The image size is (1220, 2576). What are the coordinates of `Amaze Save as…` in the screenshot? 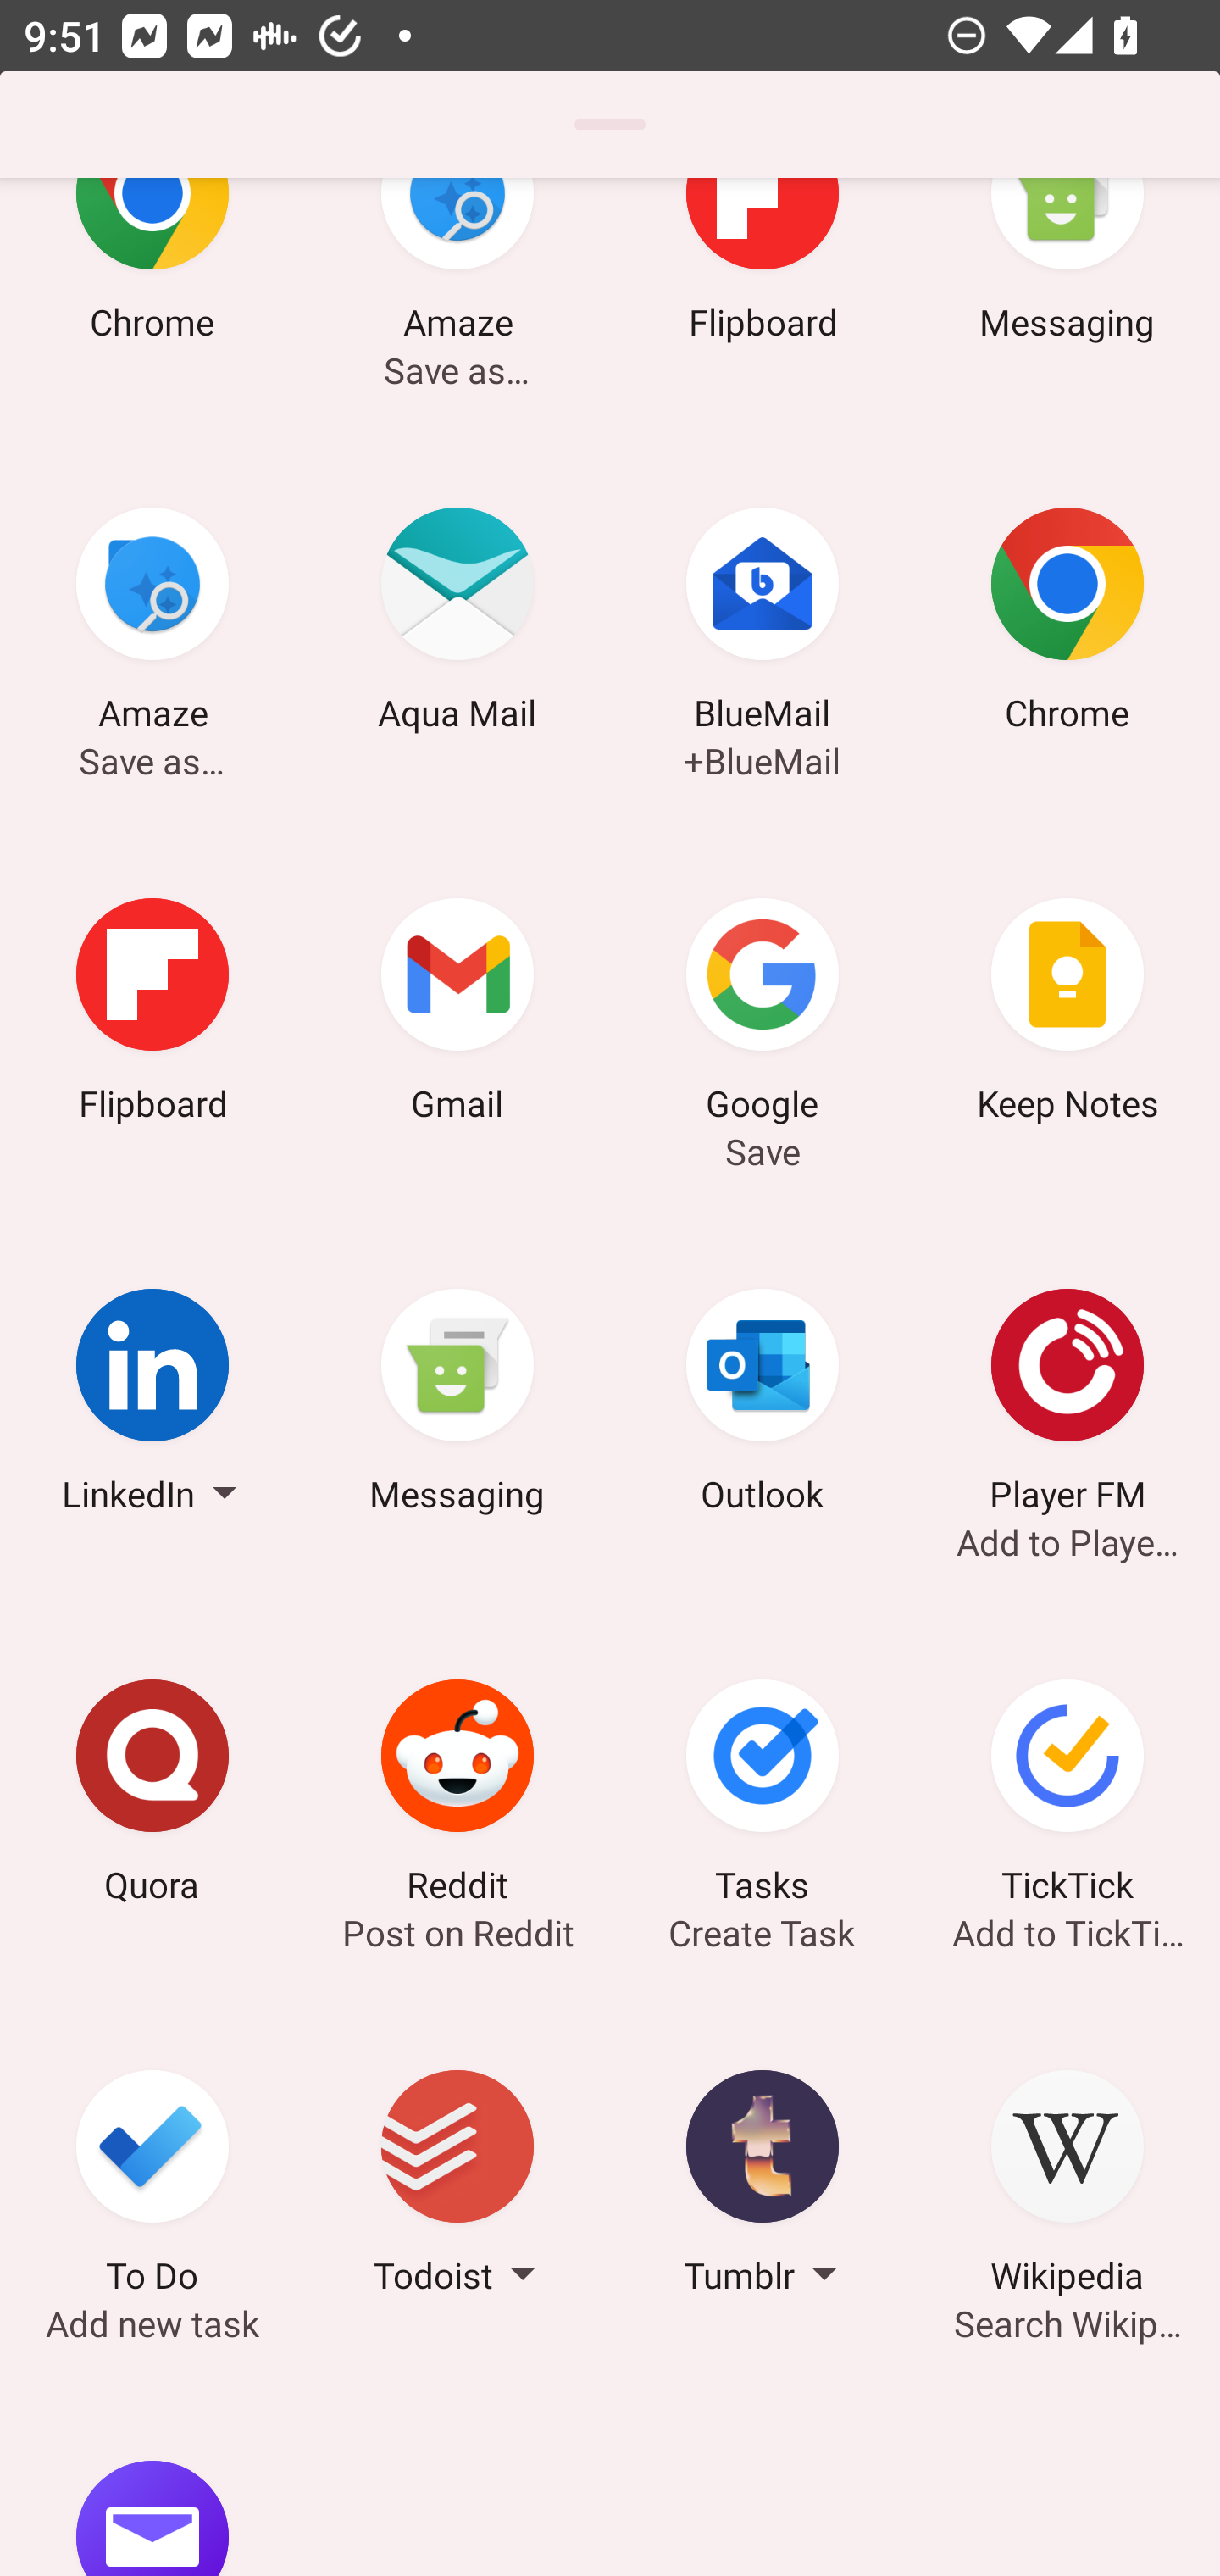 It's located at (457, 303).